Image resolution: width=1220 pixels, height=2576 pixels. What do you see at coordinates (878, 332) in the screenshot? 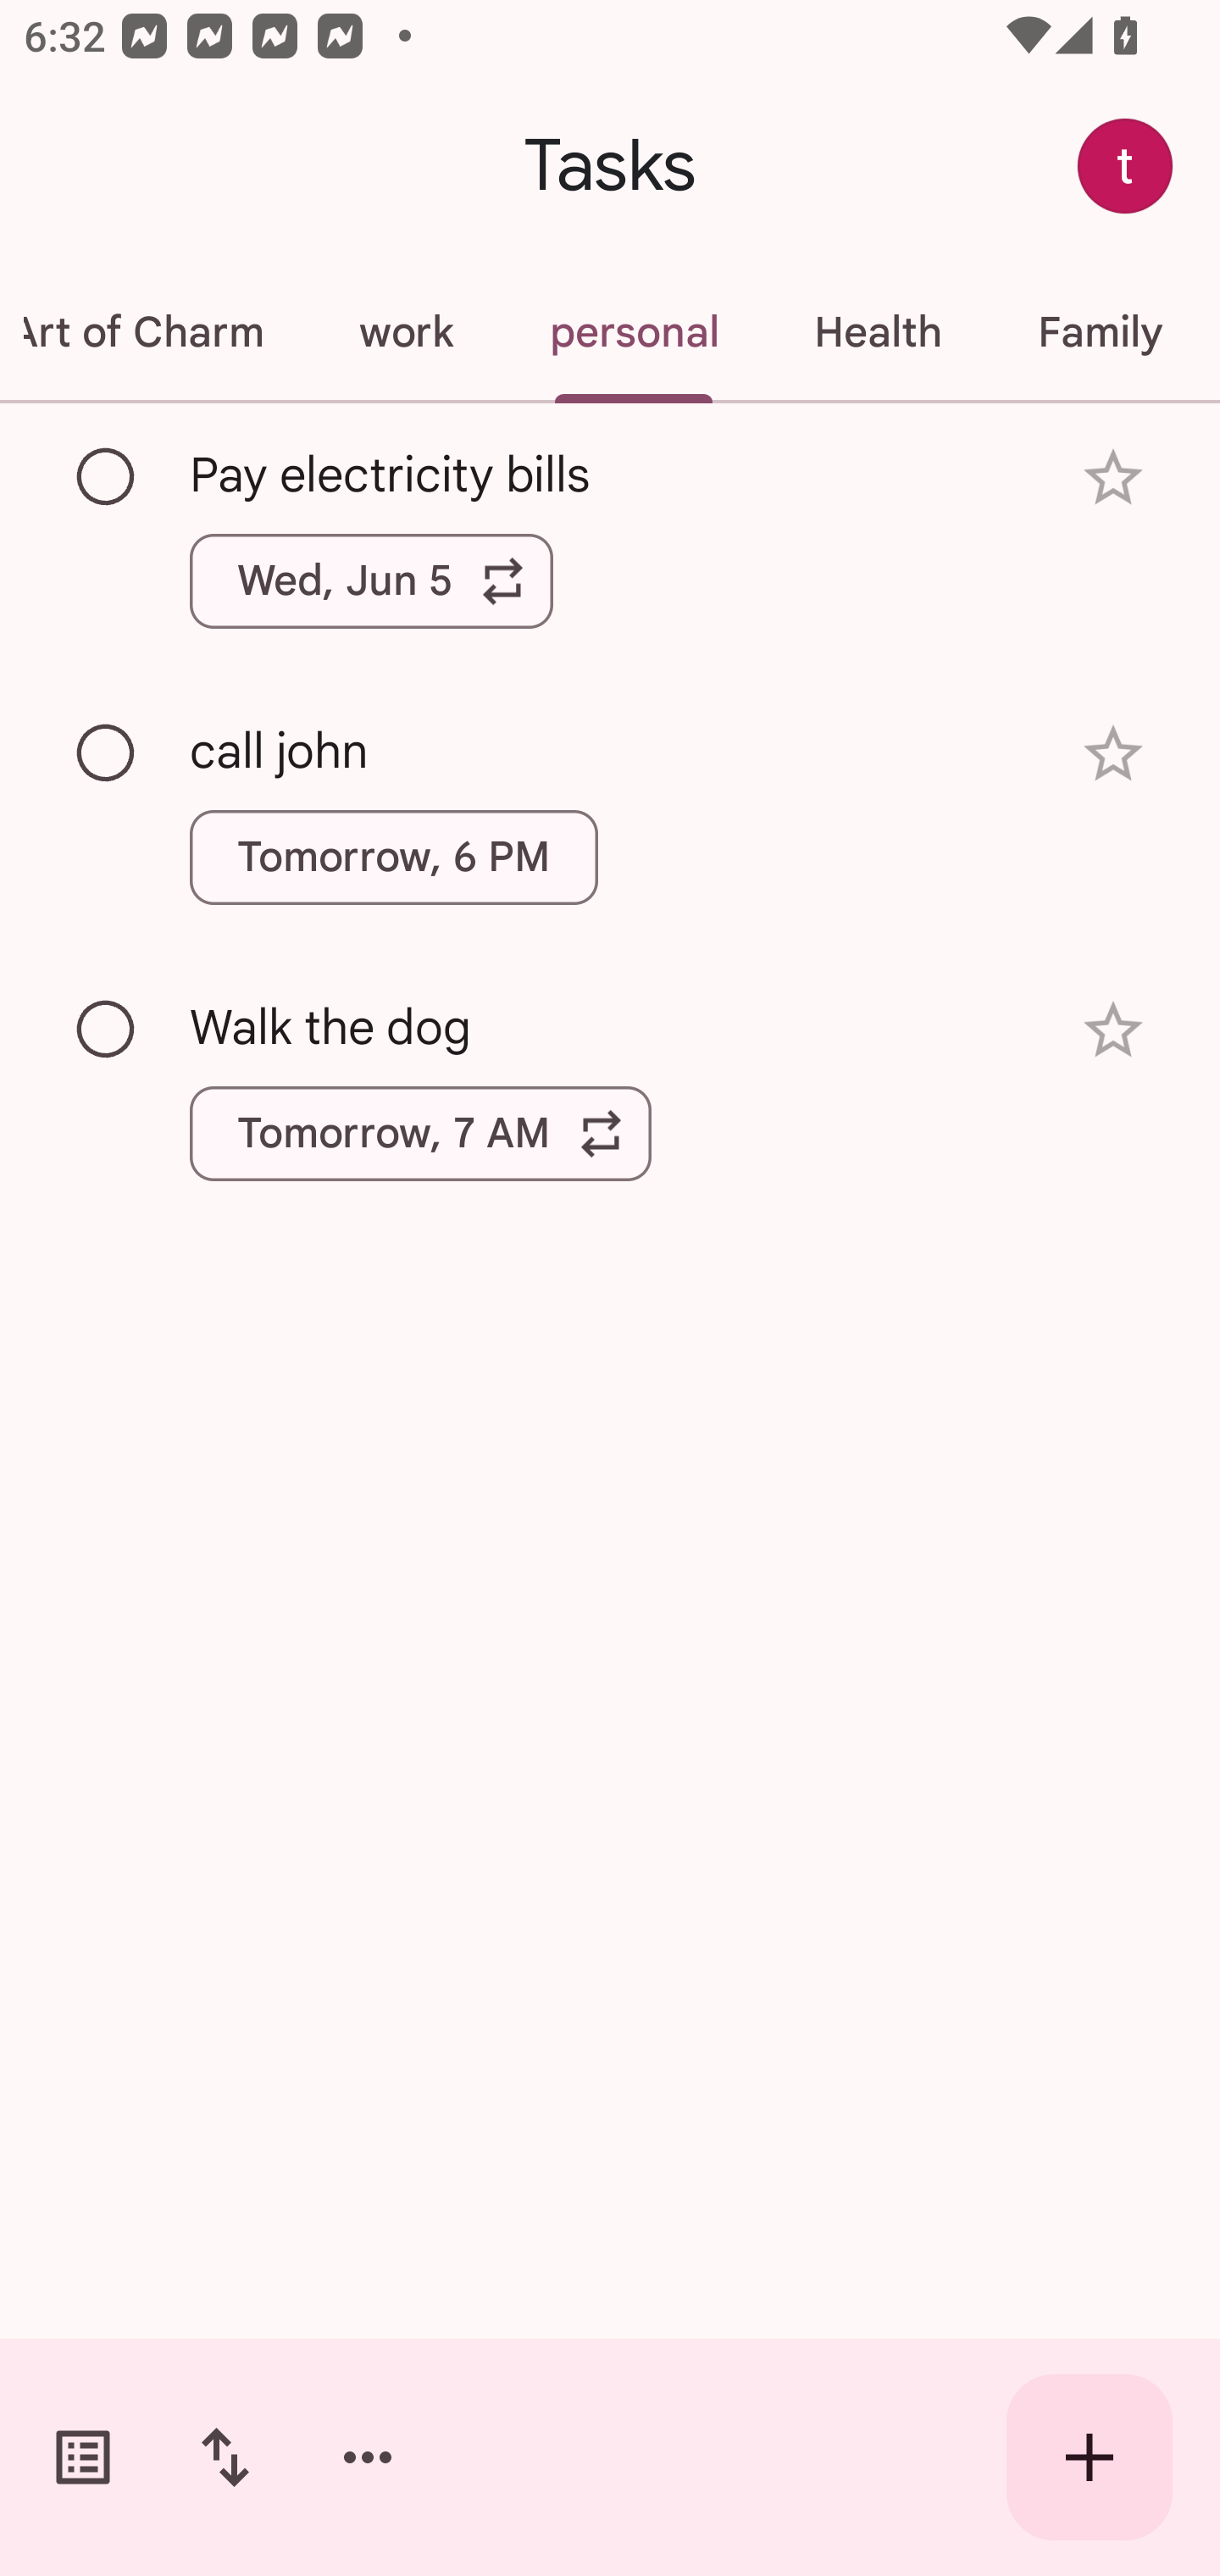
I see `Health` at bounding box center [878, 332].